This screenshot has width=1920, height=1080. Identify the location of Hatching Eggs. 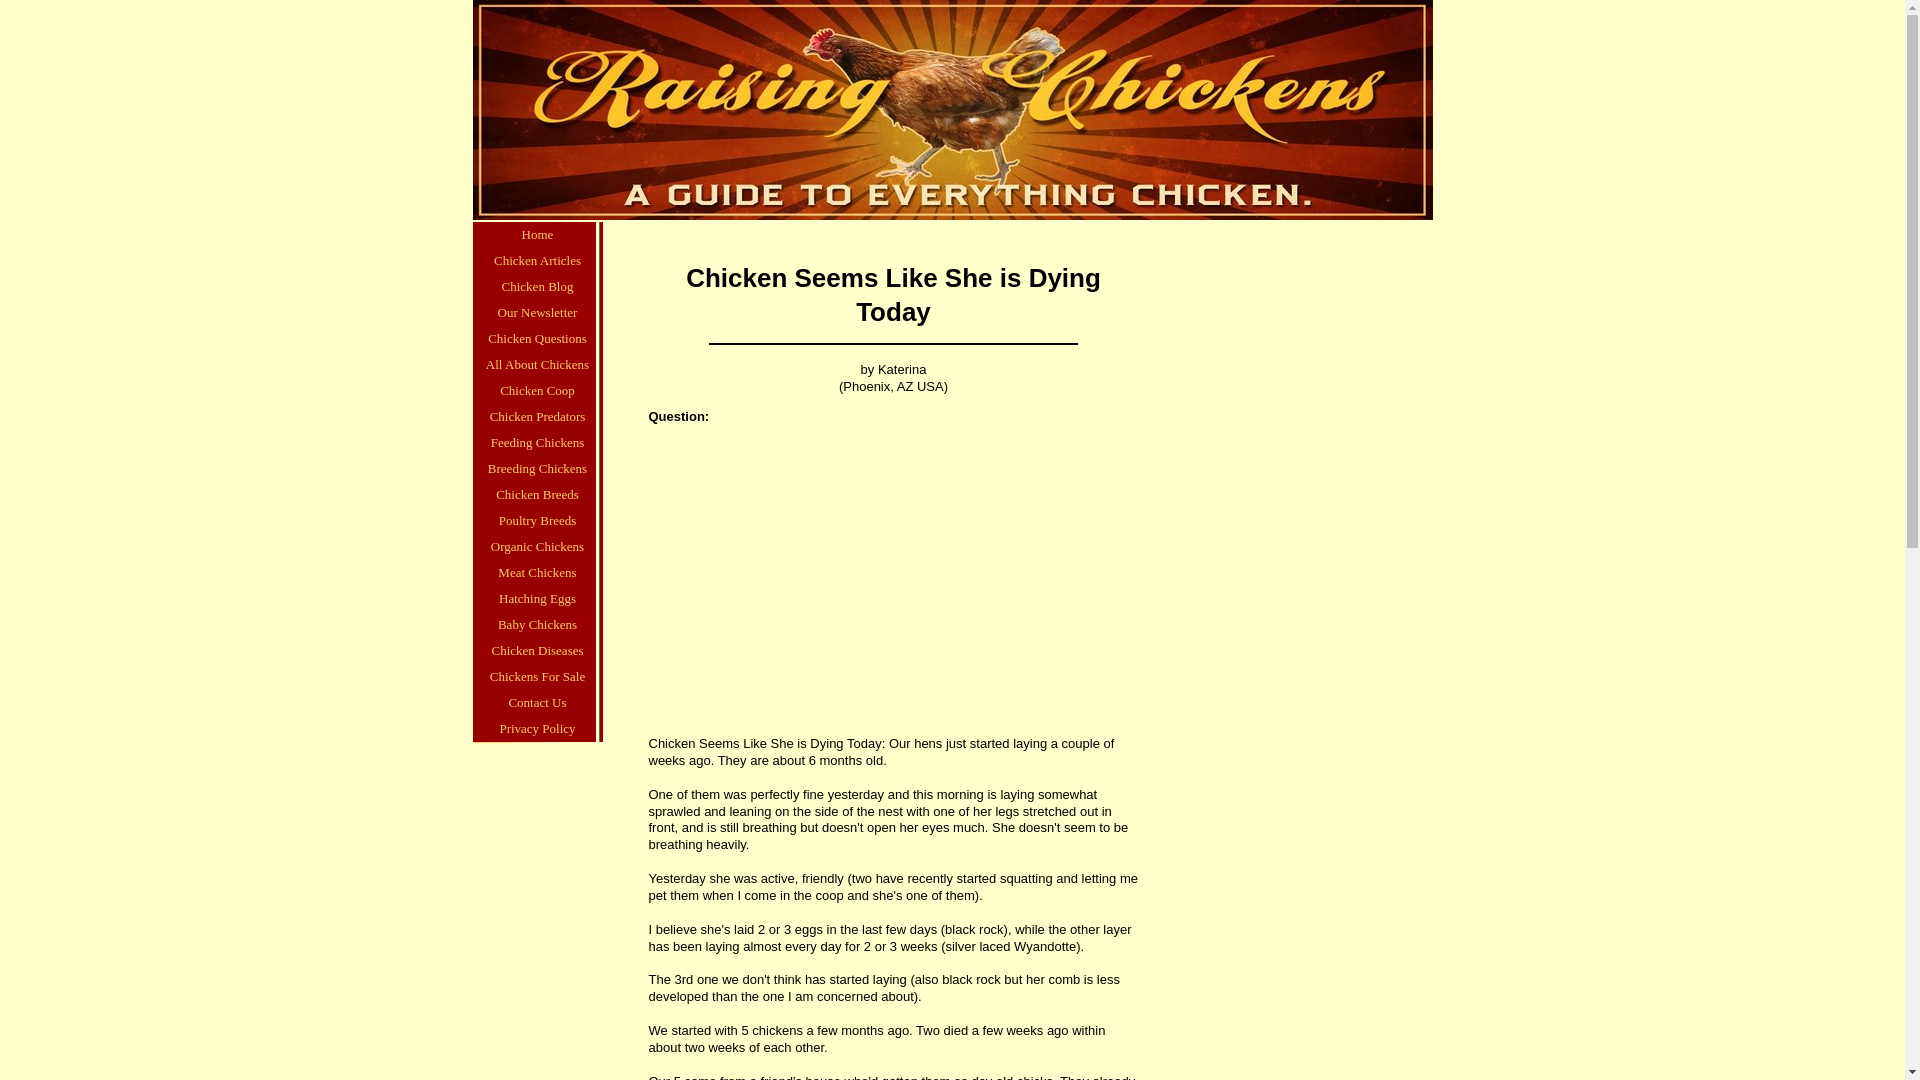
(537, 599).